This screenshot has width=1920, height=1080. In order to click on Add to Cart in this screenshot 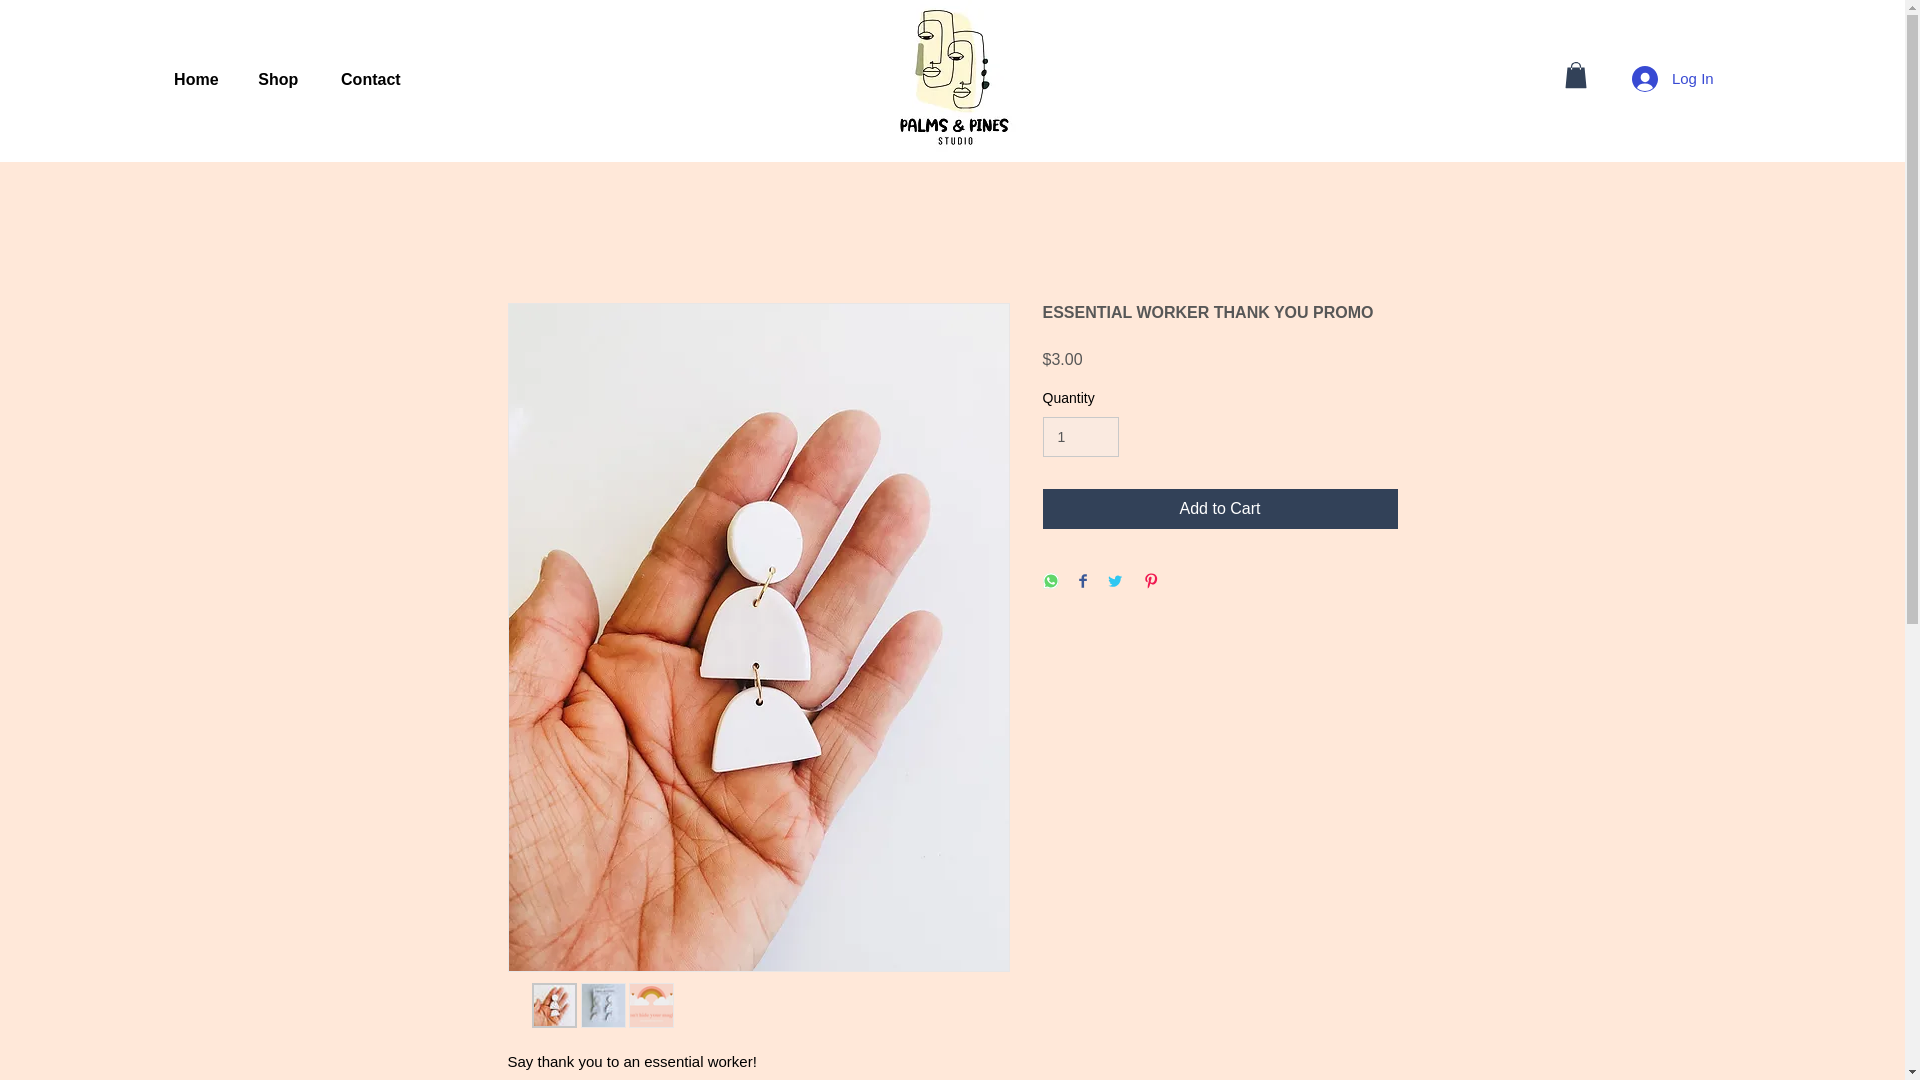, I will do `click(1220, 509)`.